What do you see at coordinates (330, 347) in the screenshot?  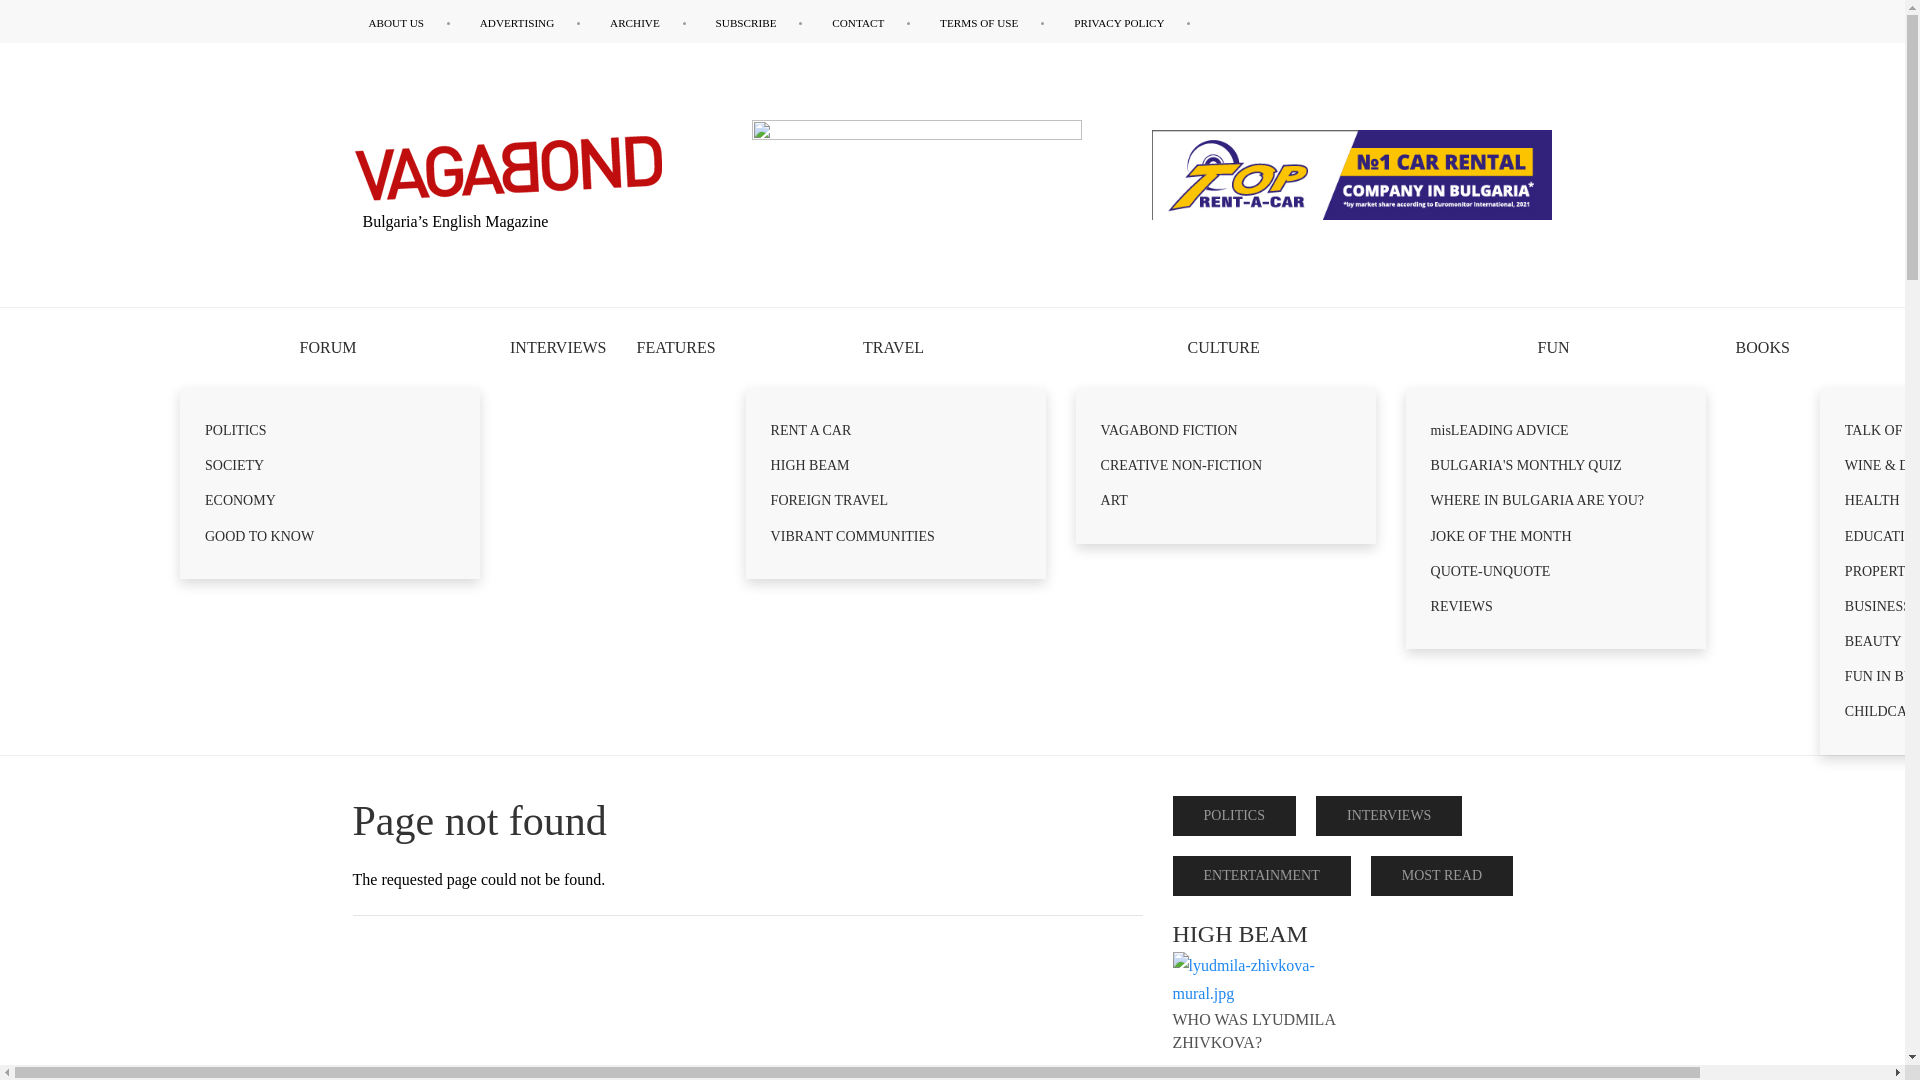 I see `FORUM` at bounding box center [330, 347].